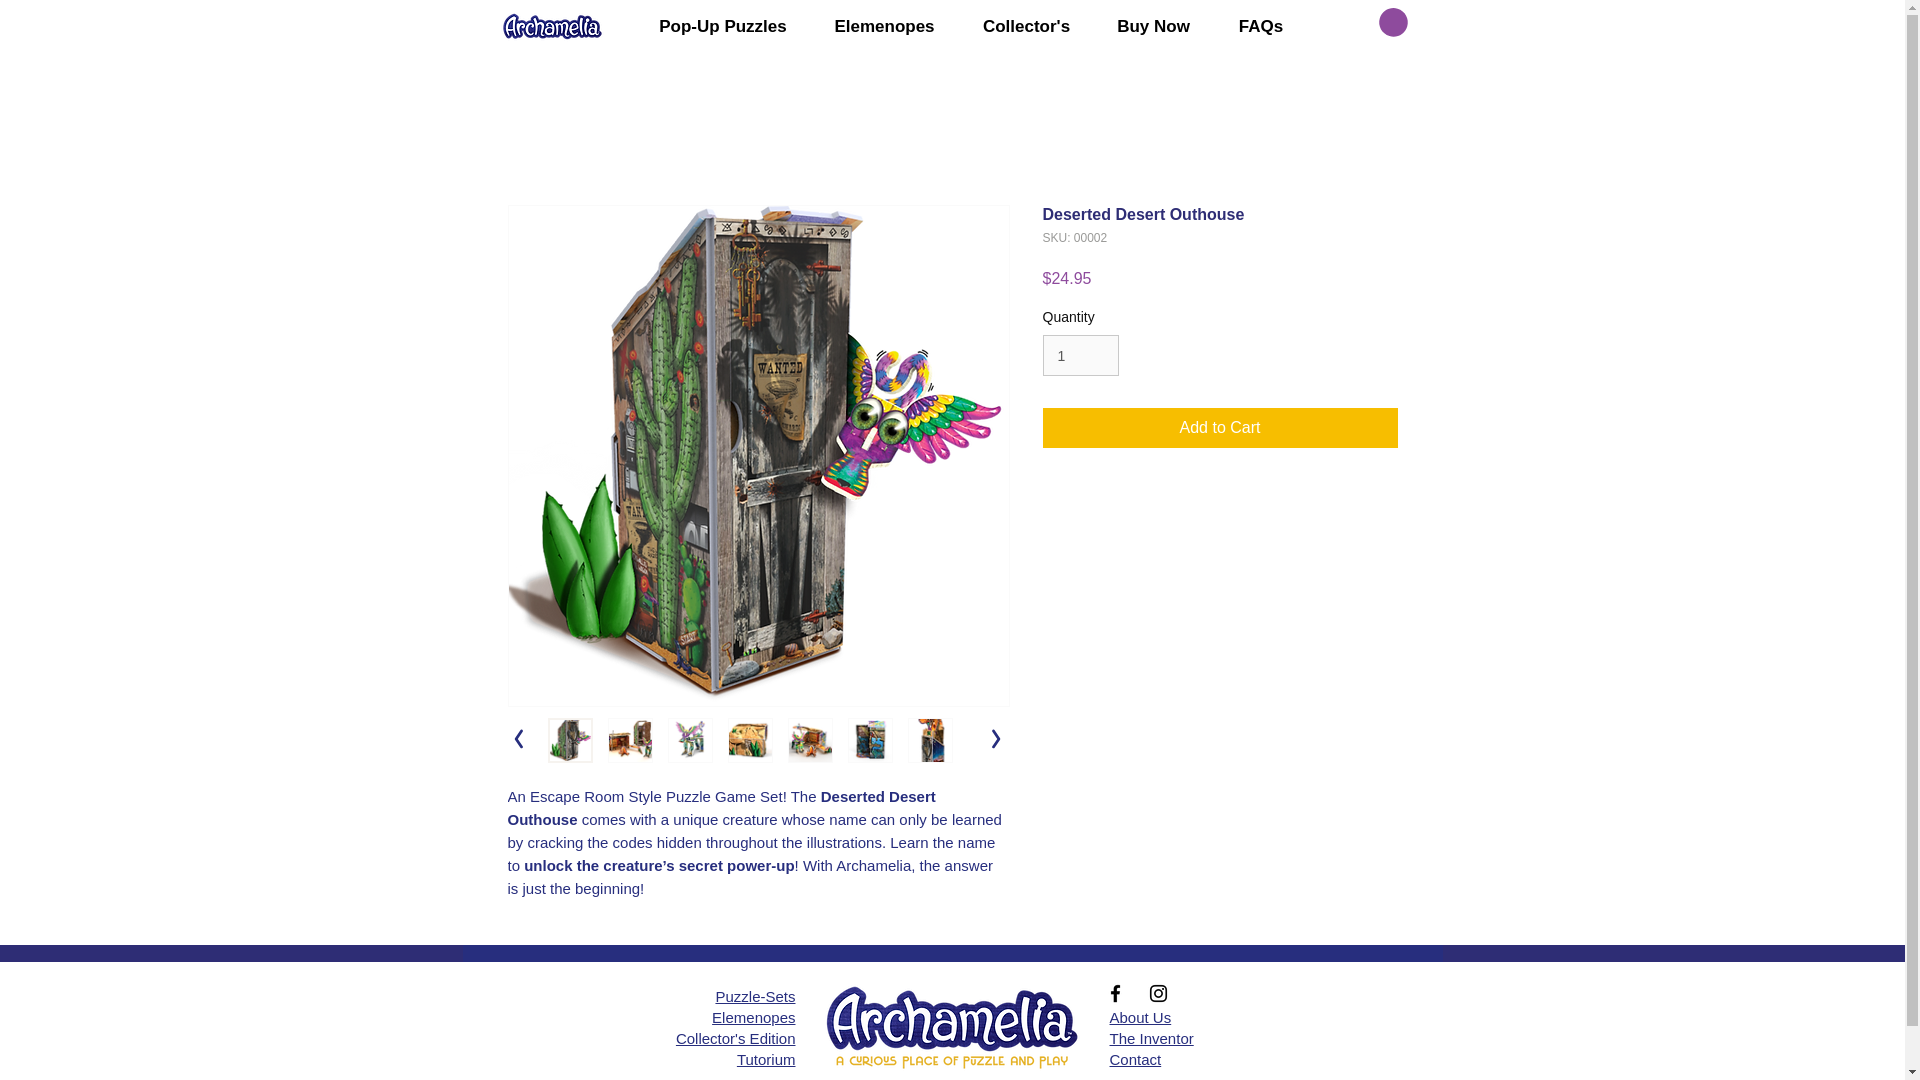  I want to click on Buy Now, so click(1154, 26).